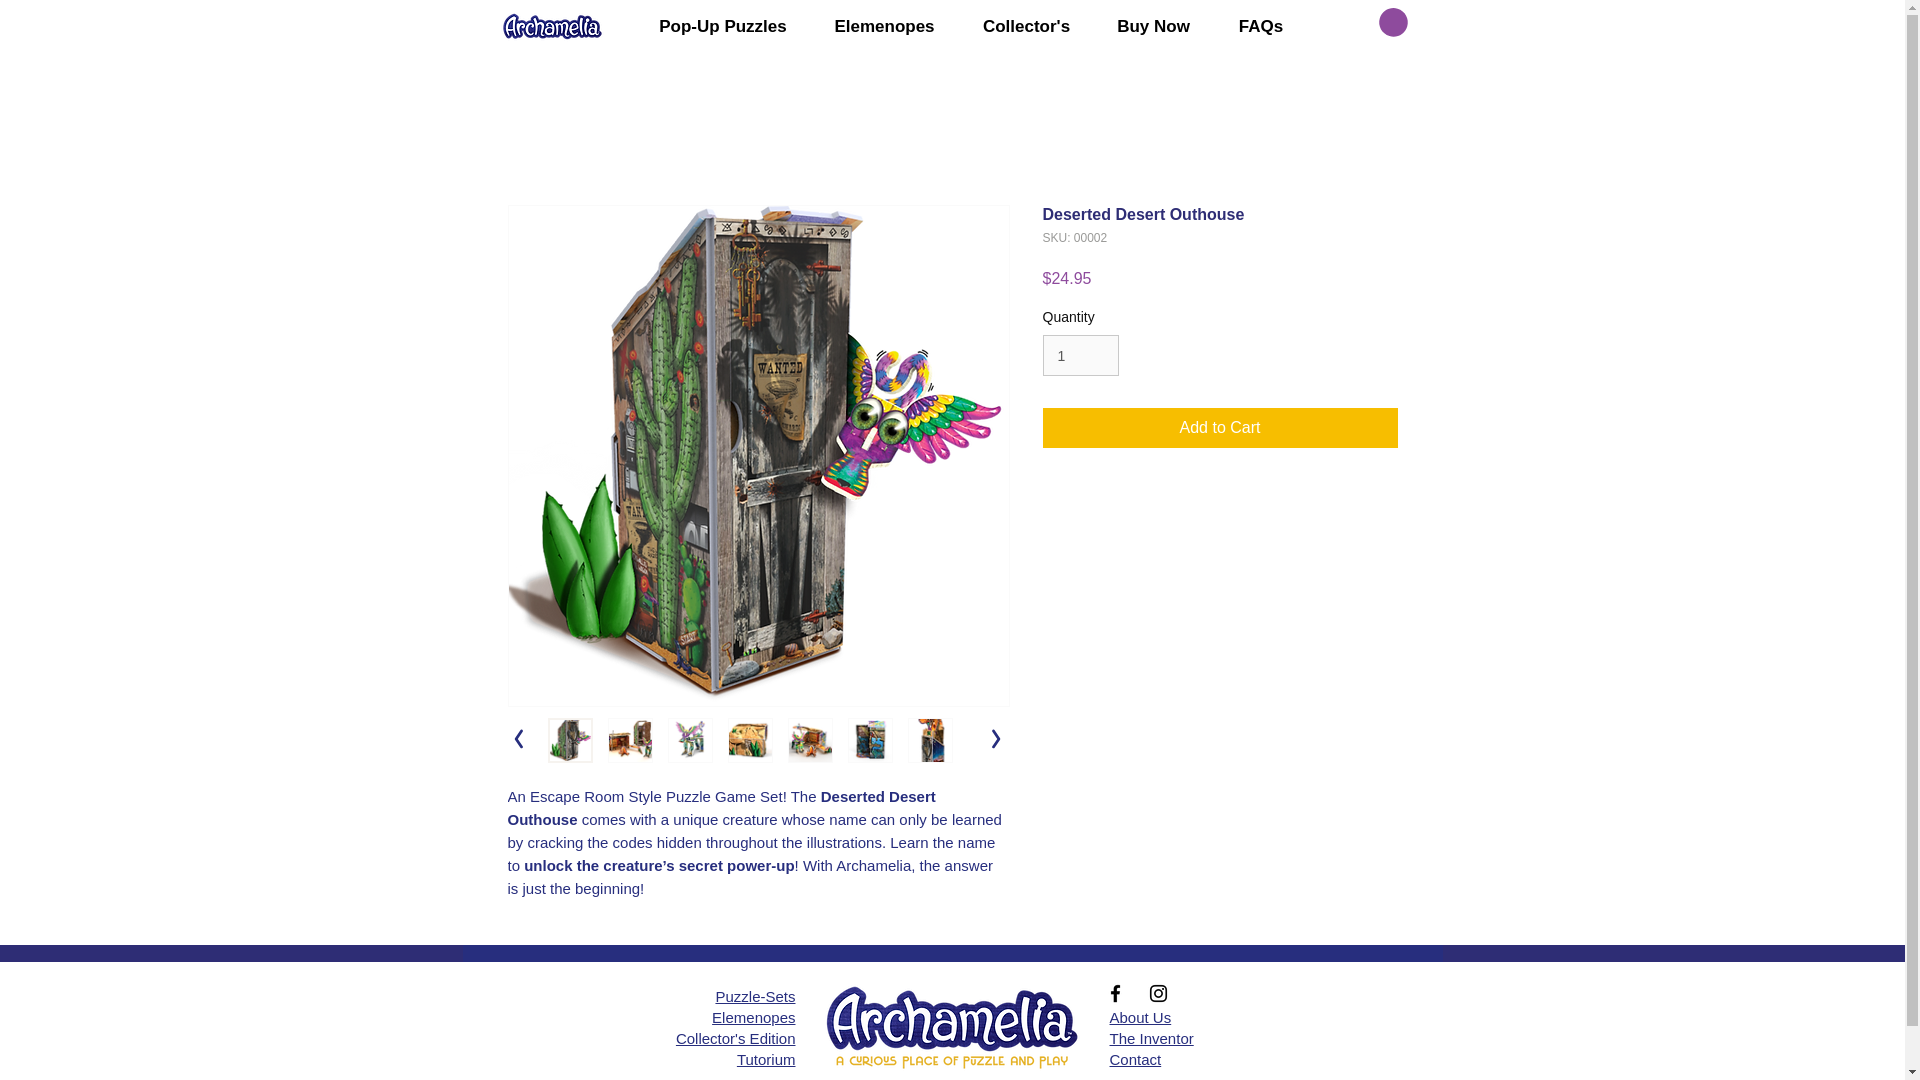  I want to click on Buy Now, so click(1154, 26).